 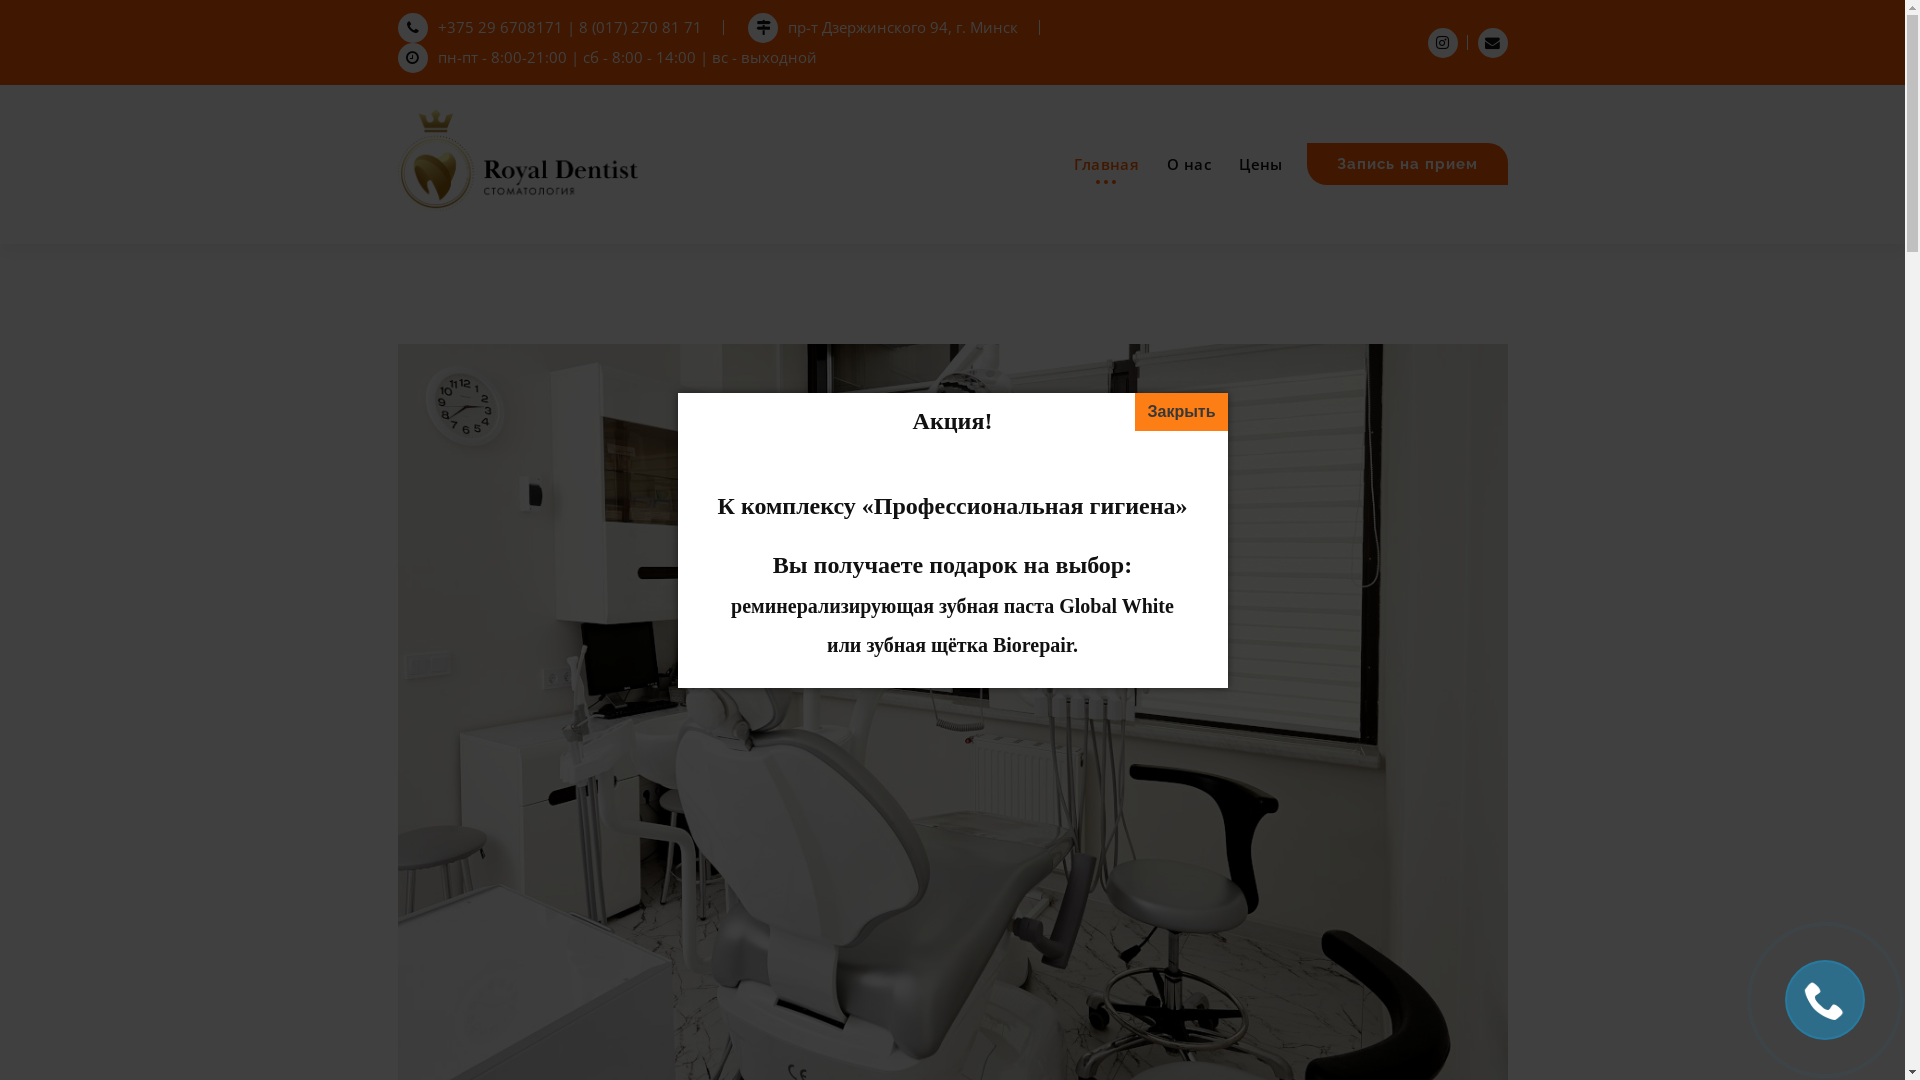 What do you see at coordinates (550, 26) in the screenshot?
I see `+375 29 6708171 | 8 (017) 270 81 71` at bounding box center [550, 26].